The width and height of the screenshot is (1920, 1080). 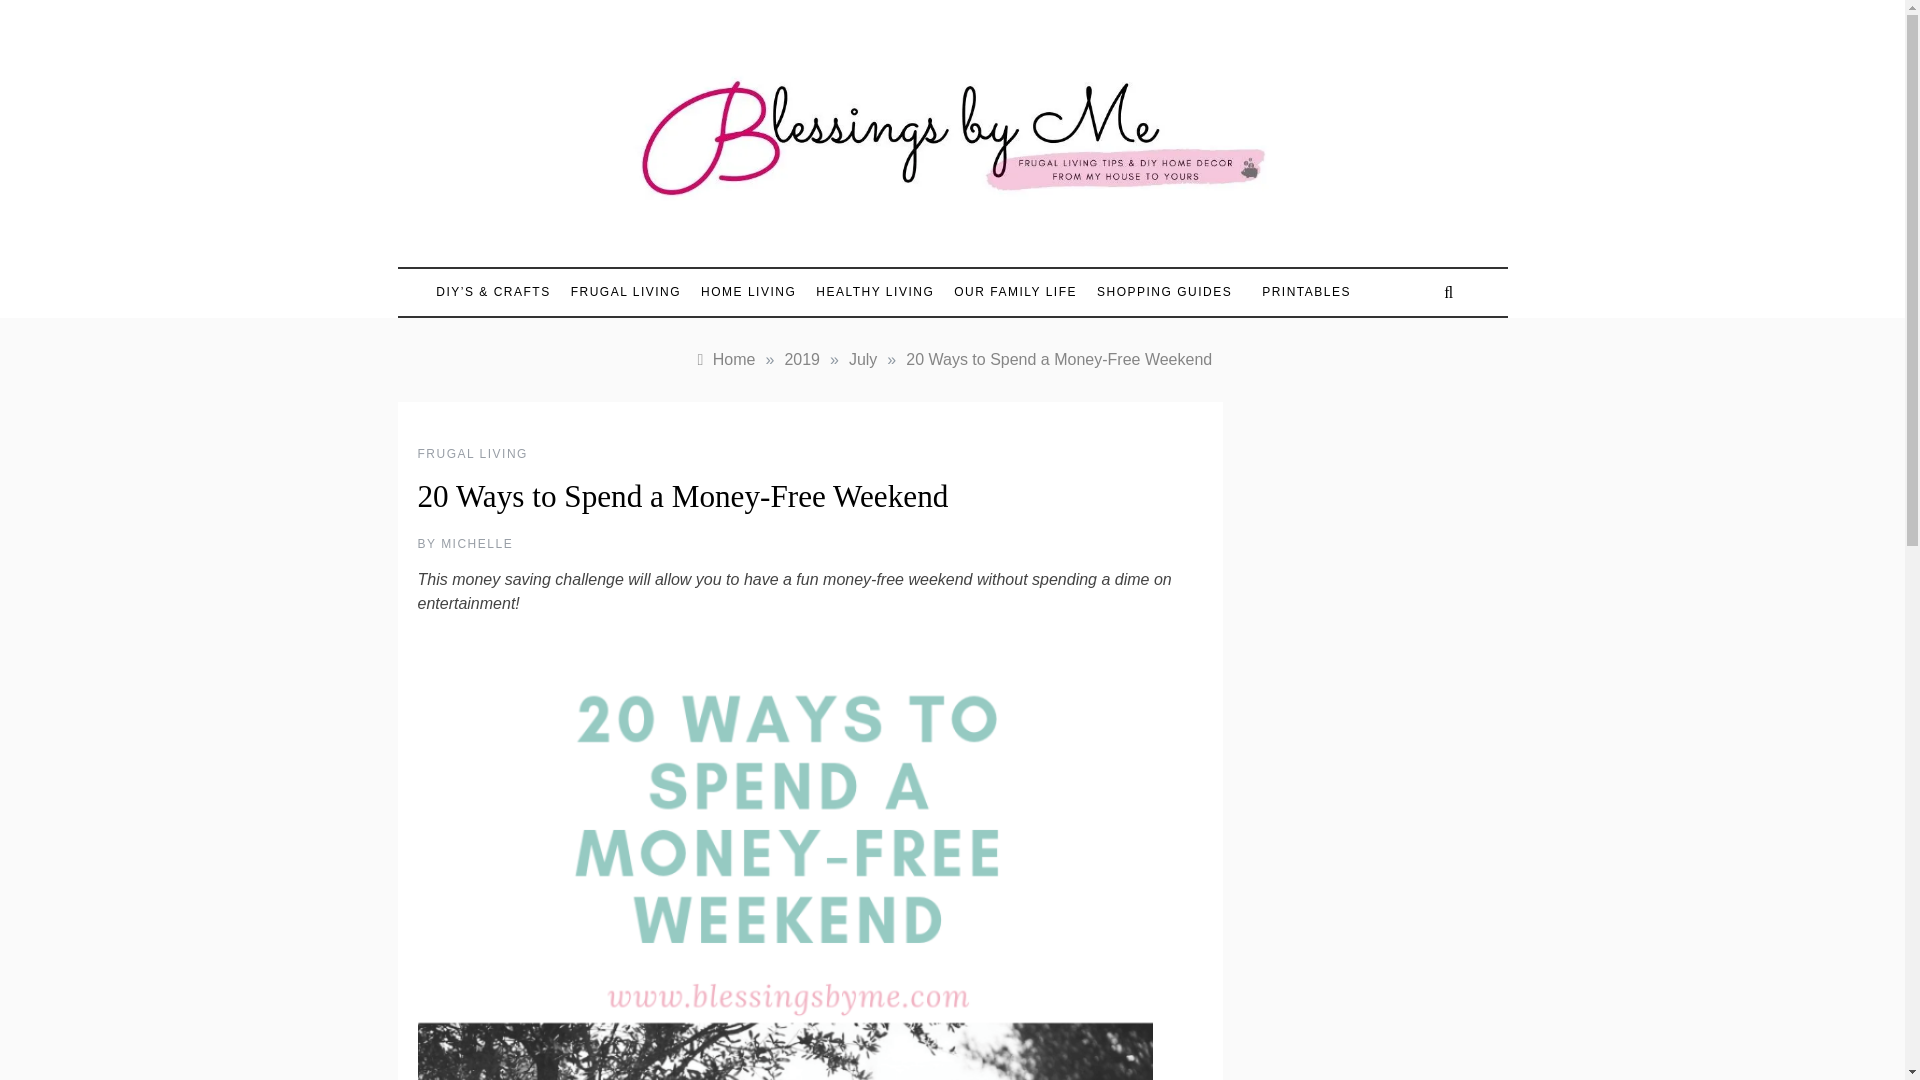 I want to click on MICHELLE, so click(x=476, y=543).